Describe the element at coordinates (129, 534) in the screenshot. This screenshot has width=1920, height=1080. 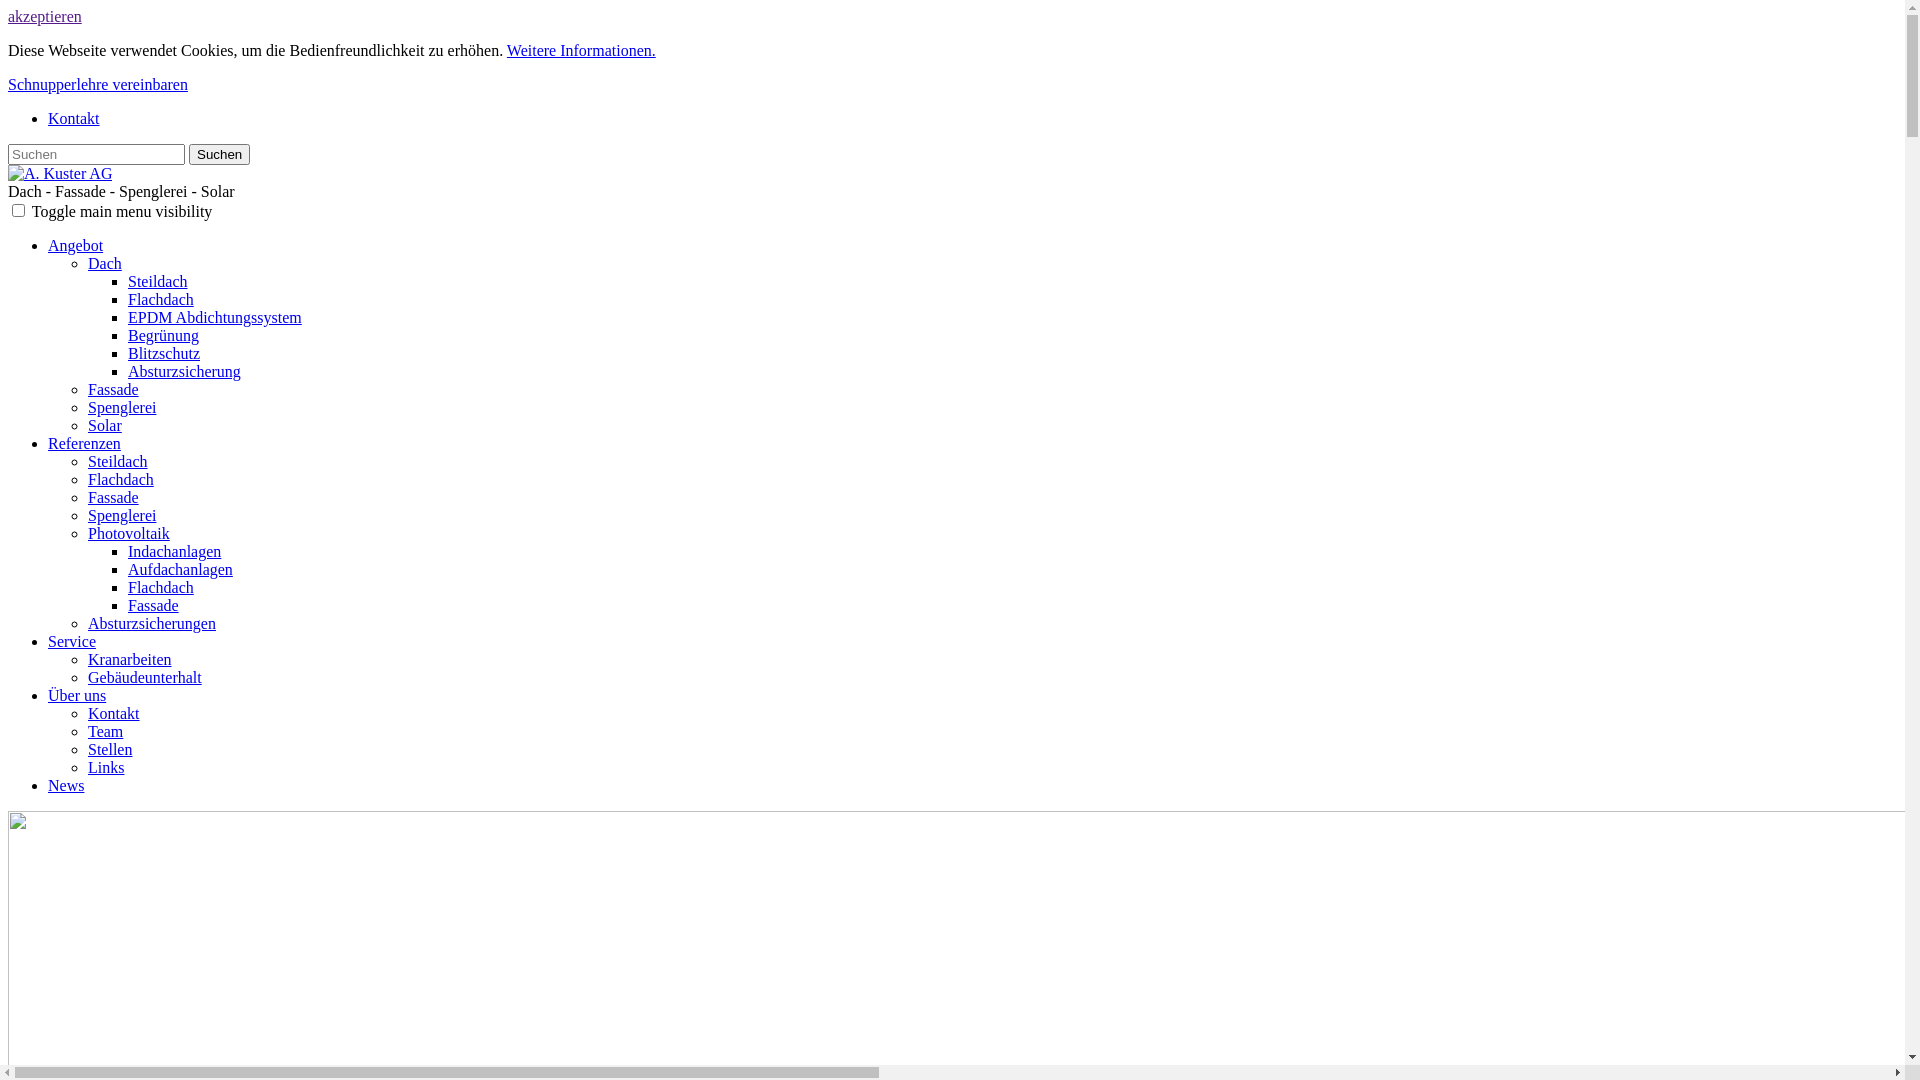
I see `Photovoltaik` at that location.